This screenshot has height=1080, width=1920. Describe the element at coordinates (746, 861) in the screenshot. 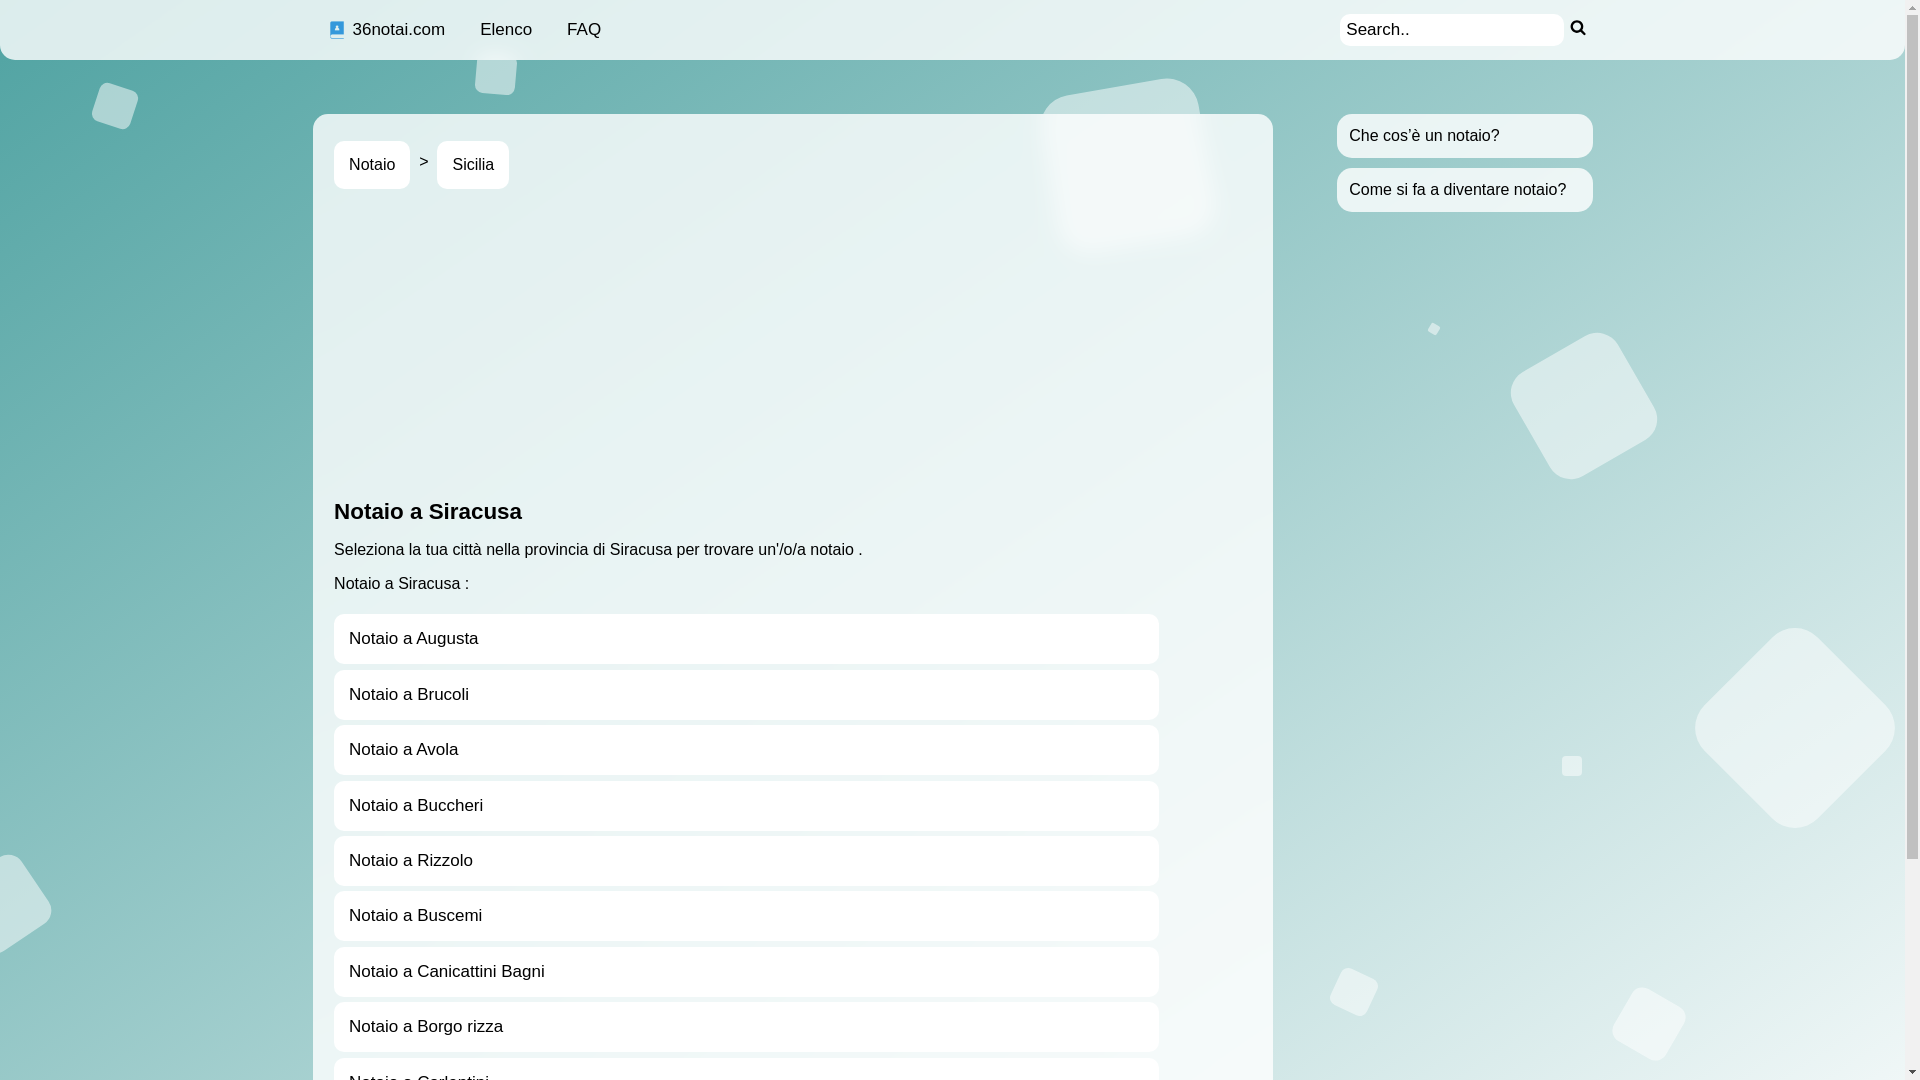

I see `Notaio a Rizzolo` at that location.